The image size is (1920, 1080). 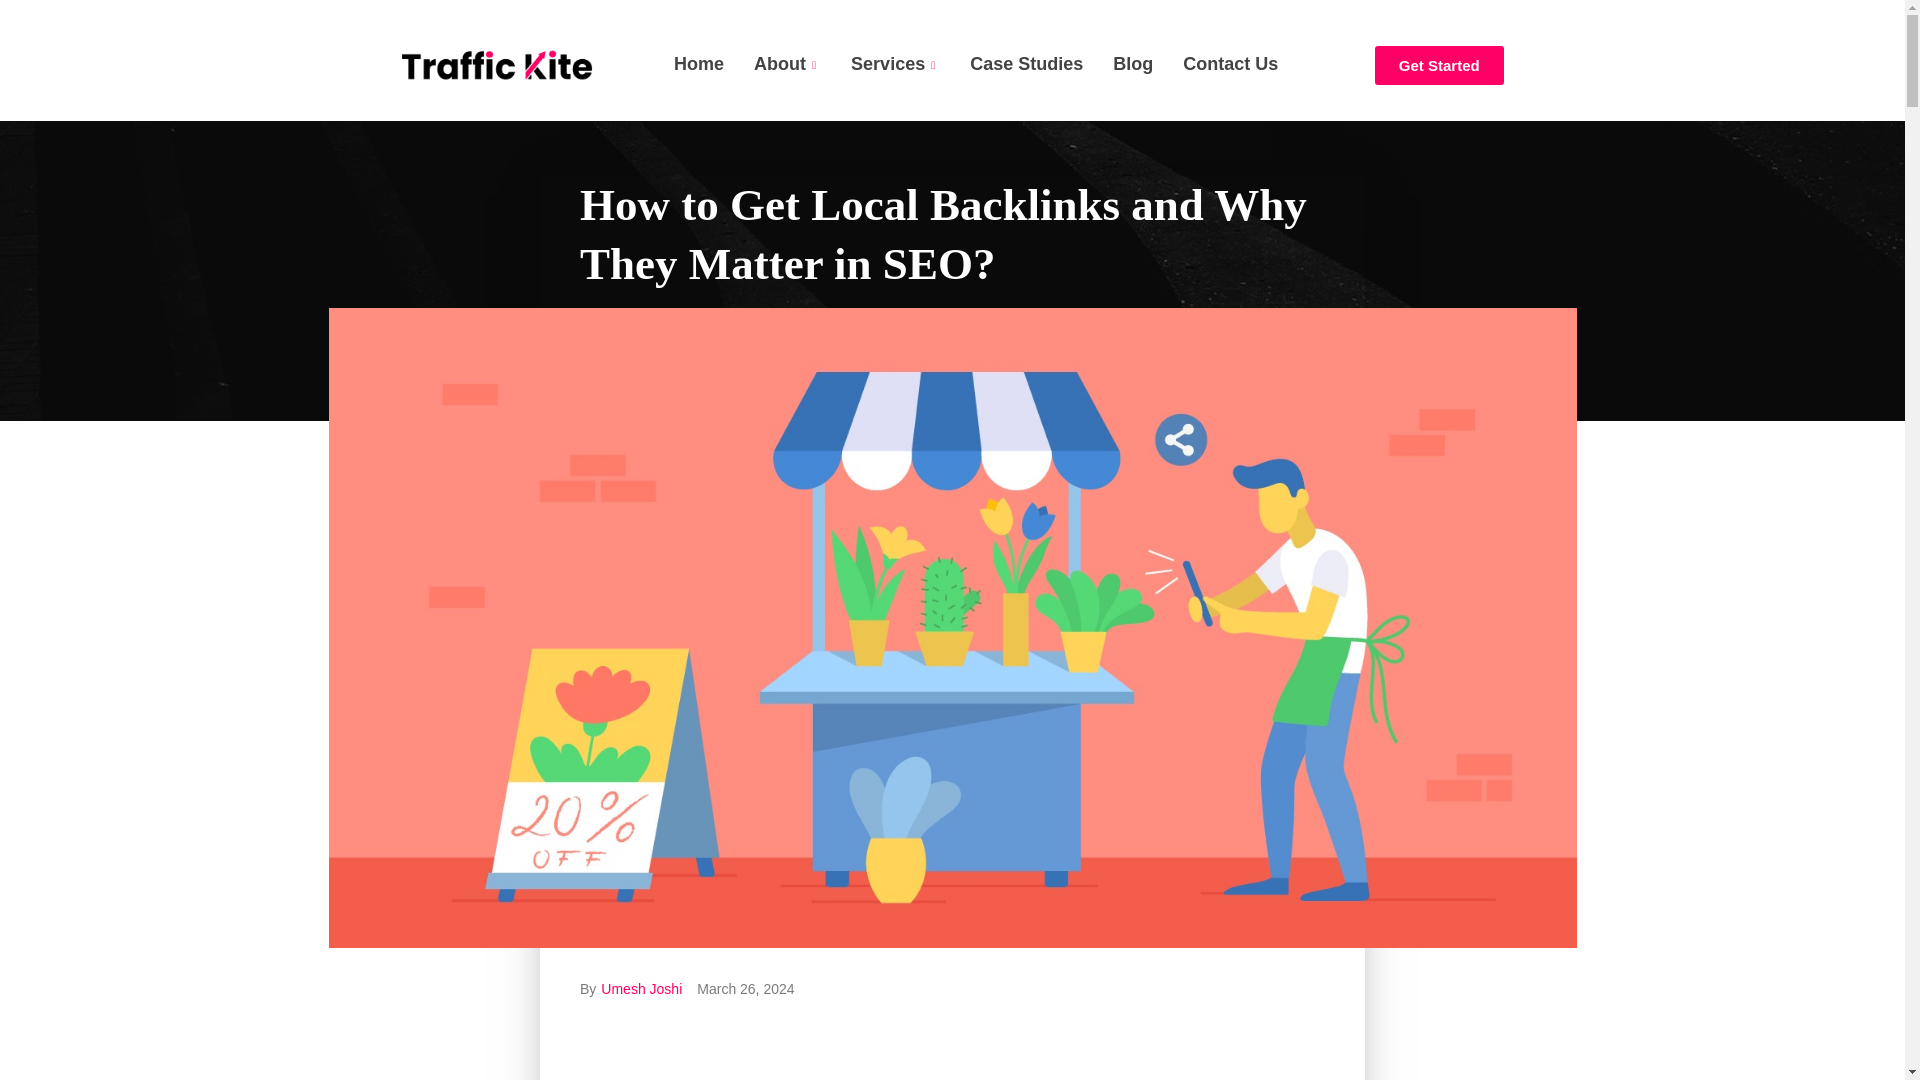 I want to click on Home, so click(x=698, y=65).